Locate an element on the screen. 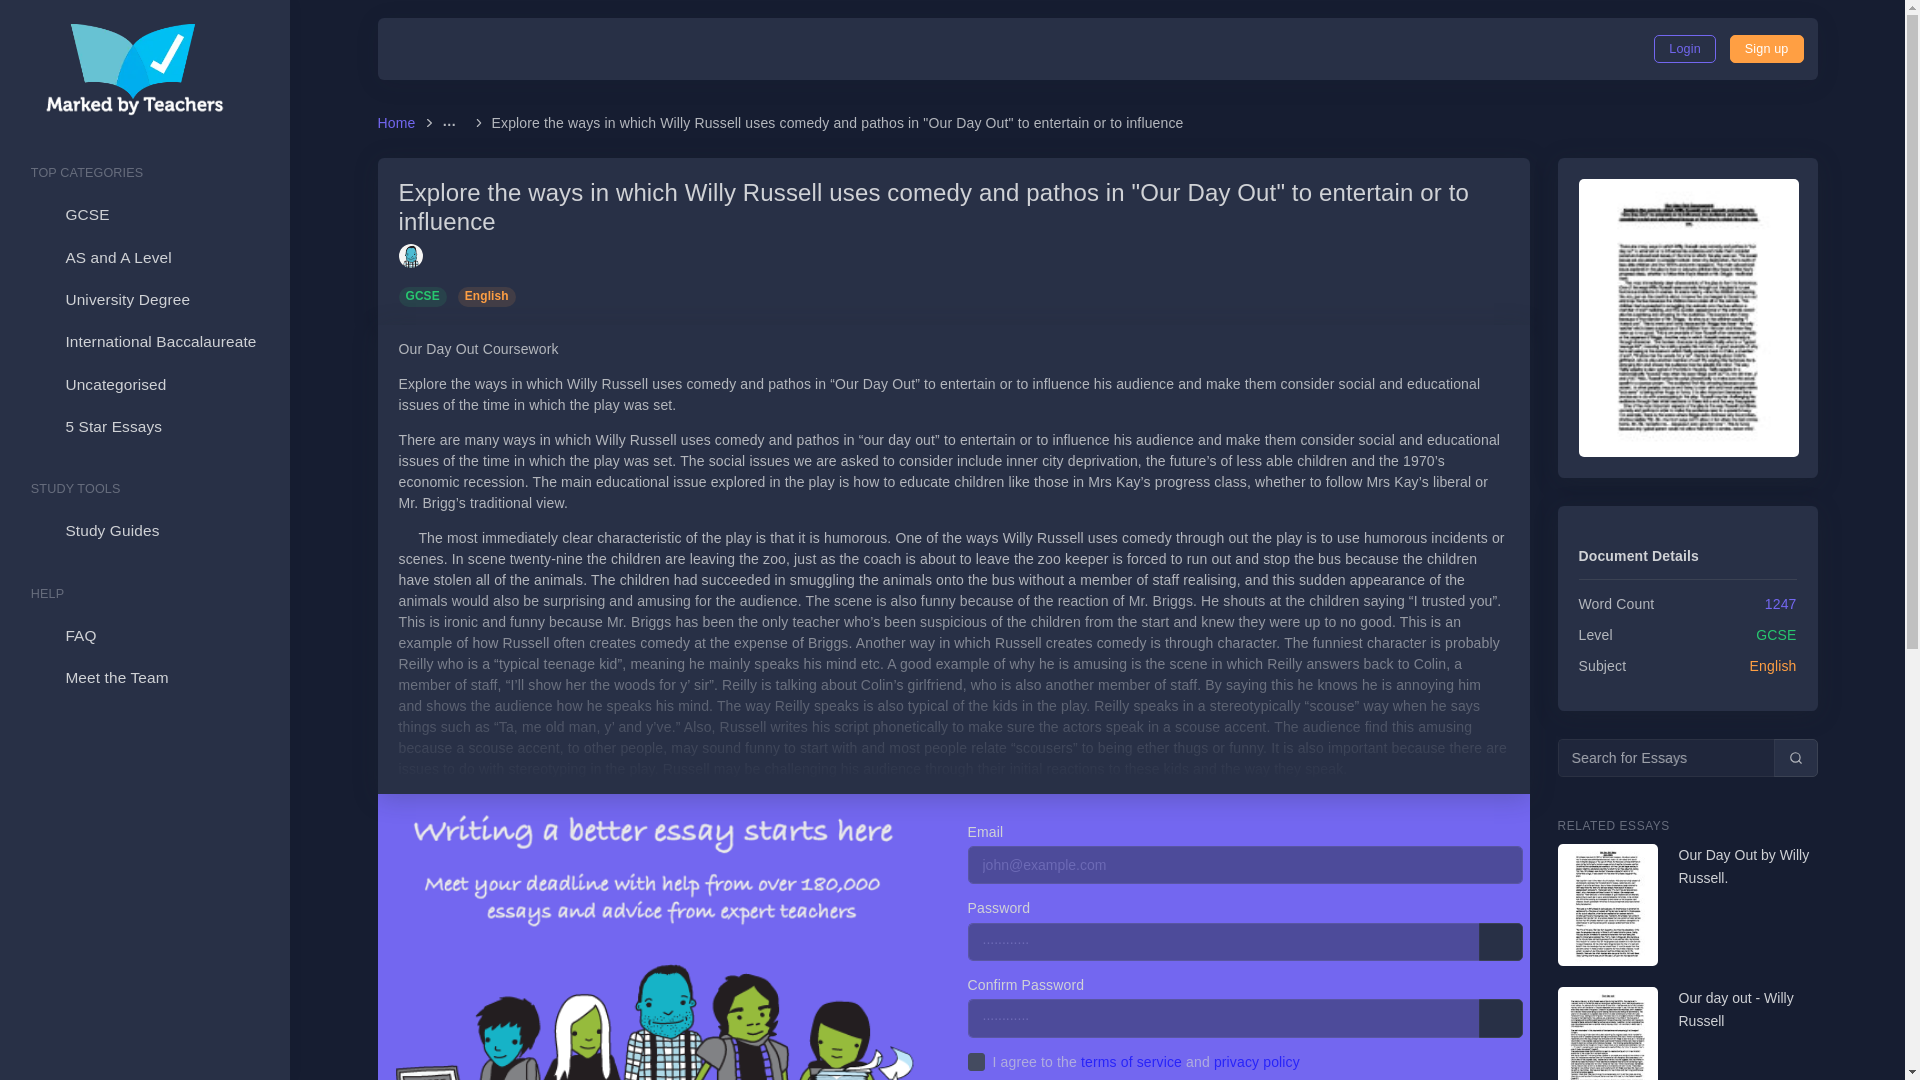  Our Day Out by Willy Russell. is located at coordinates (1747, 866).